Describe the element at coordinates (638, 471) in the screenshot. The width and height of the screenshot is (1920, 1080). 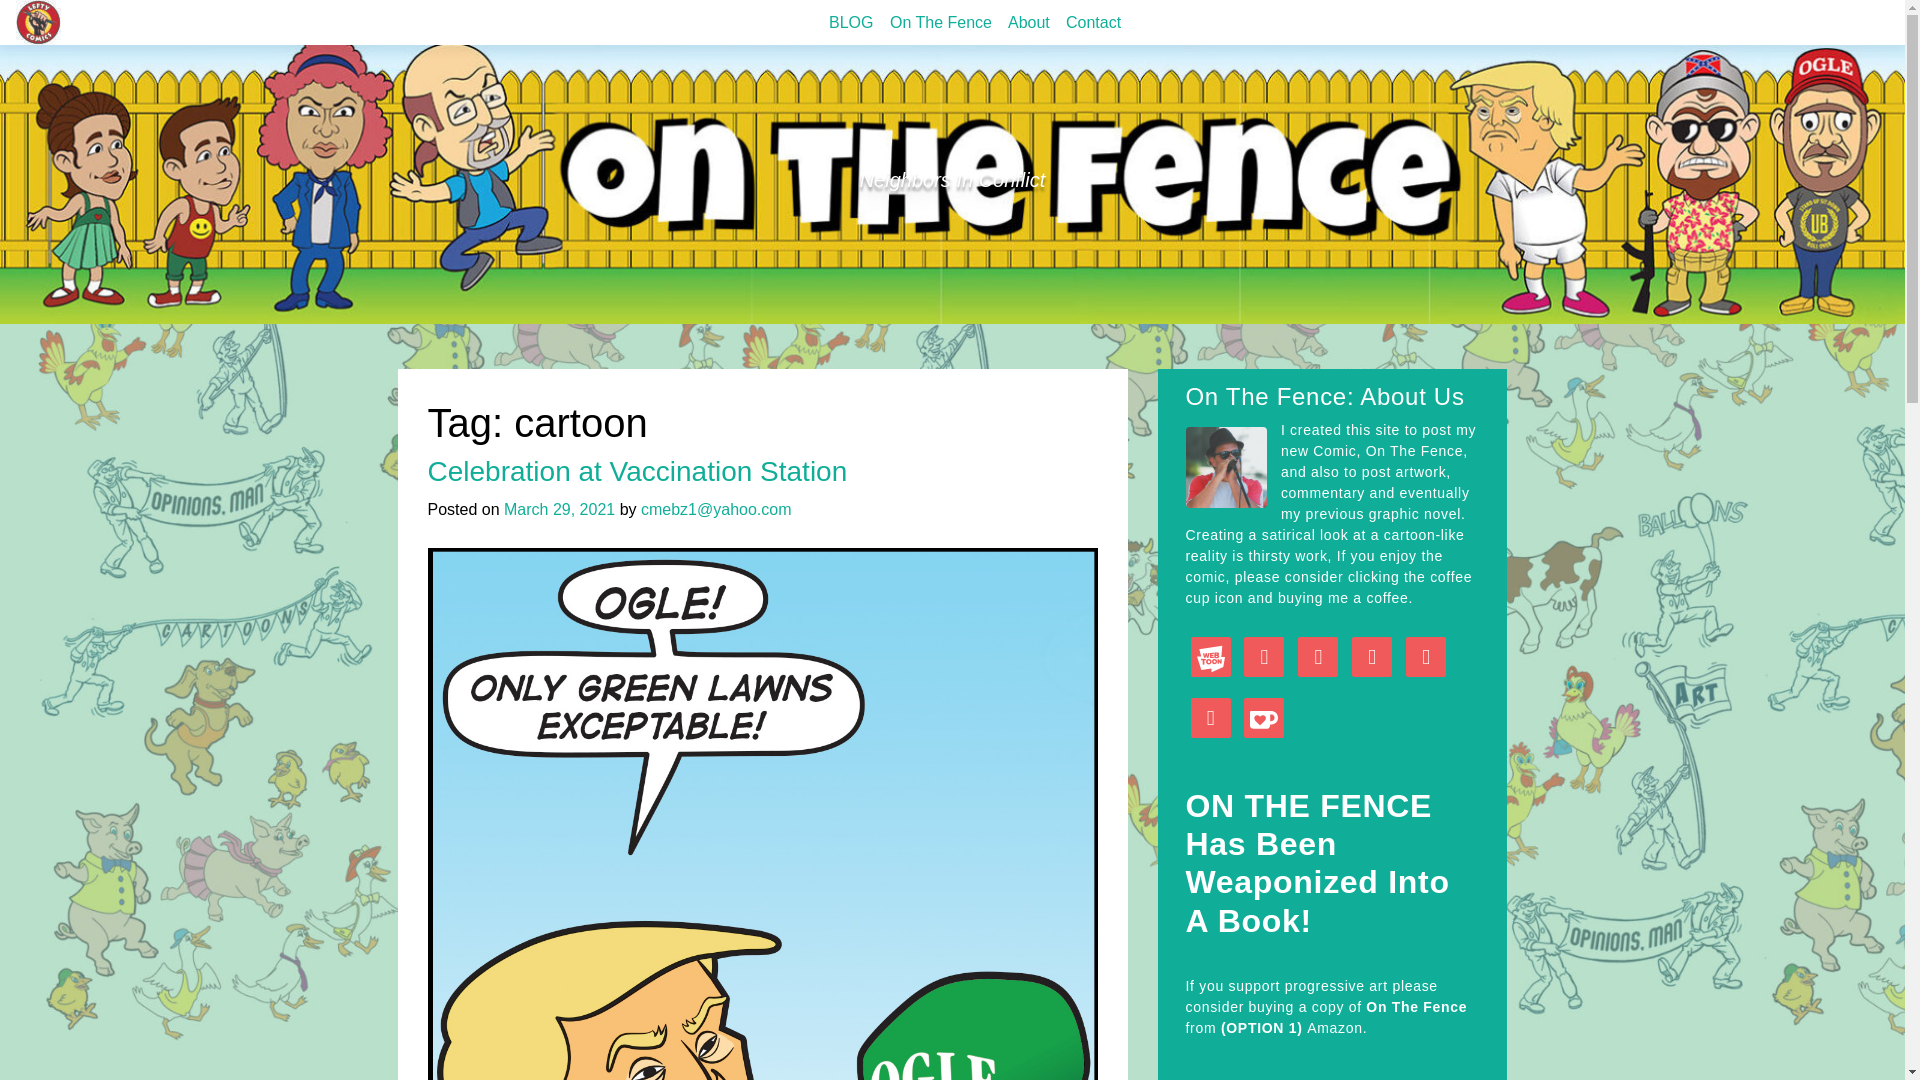
I see `Celebration at Vaccination Station` at that location.